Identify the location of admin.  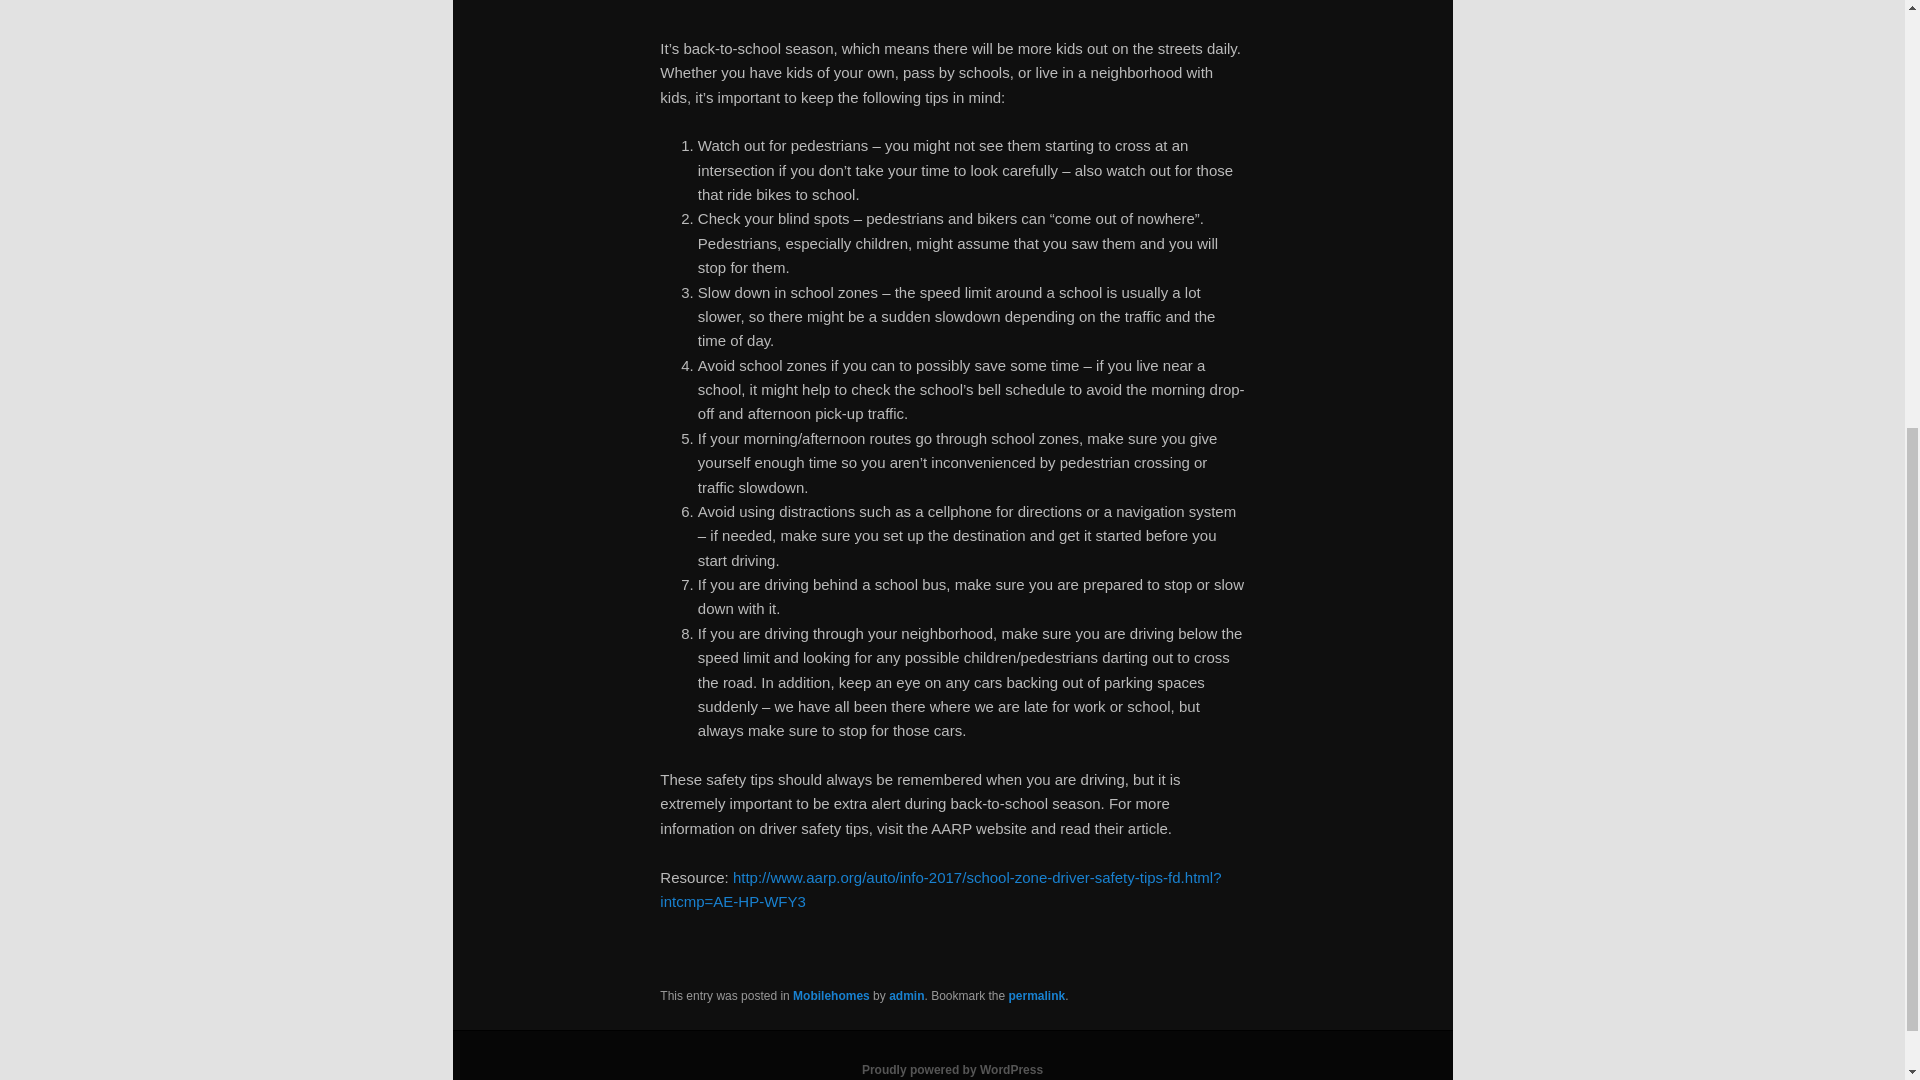
(906, 996).